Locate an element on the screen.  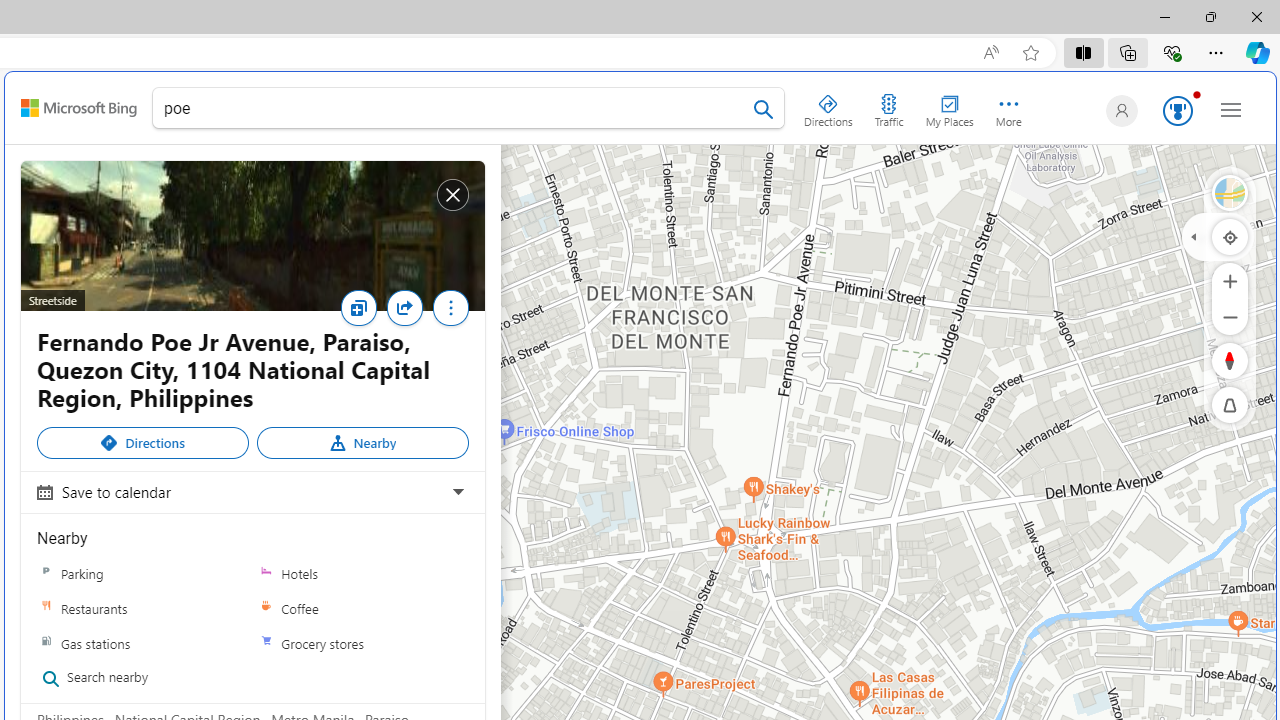
Microsoft Rewards 123 is located at coordinates (1174, 112).